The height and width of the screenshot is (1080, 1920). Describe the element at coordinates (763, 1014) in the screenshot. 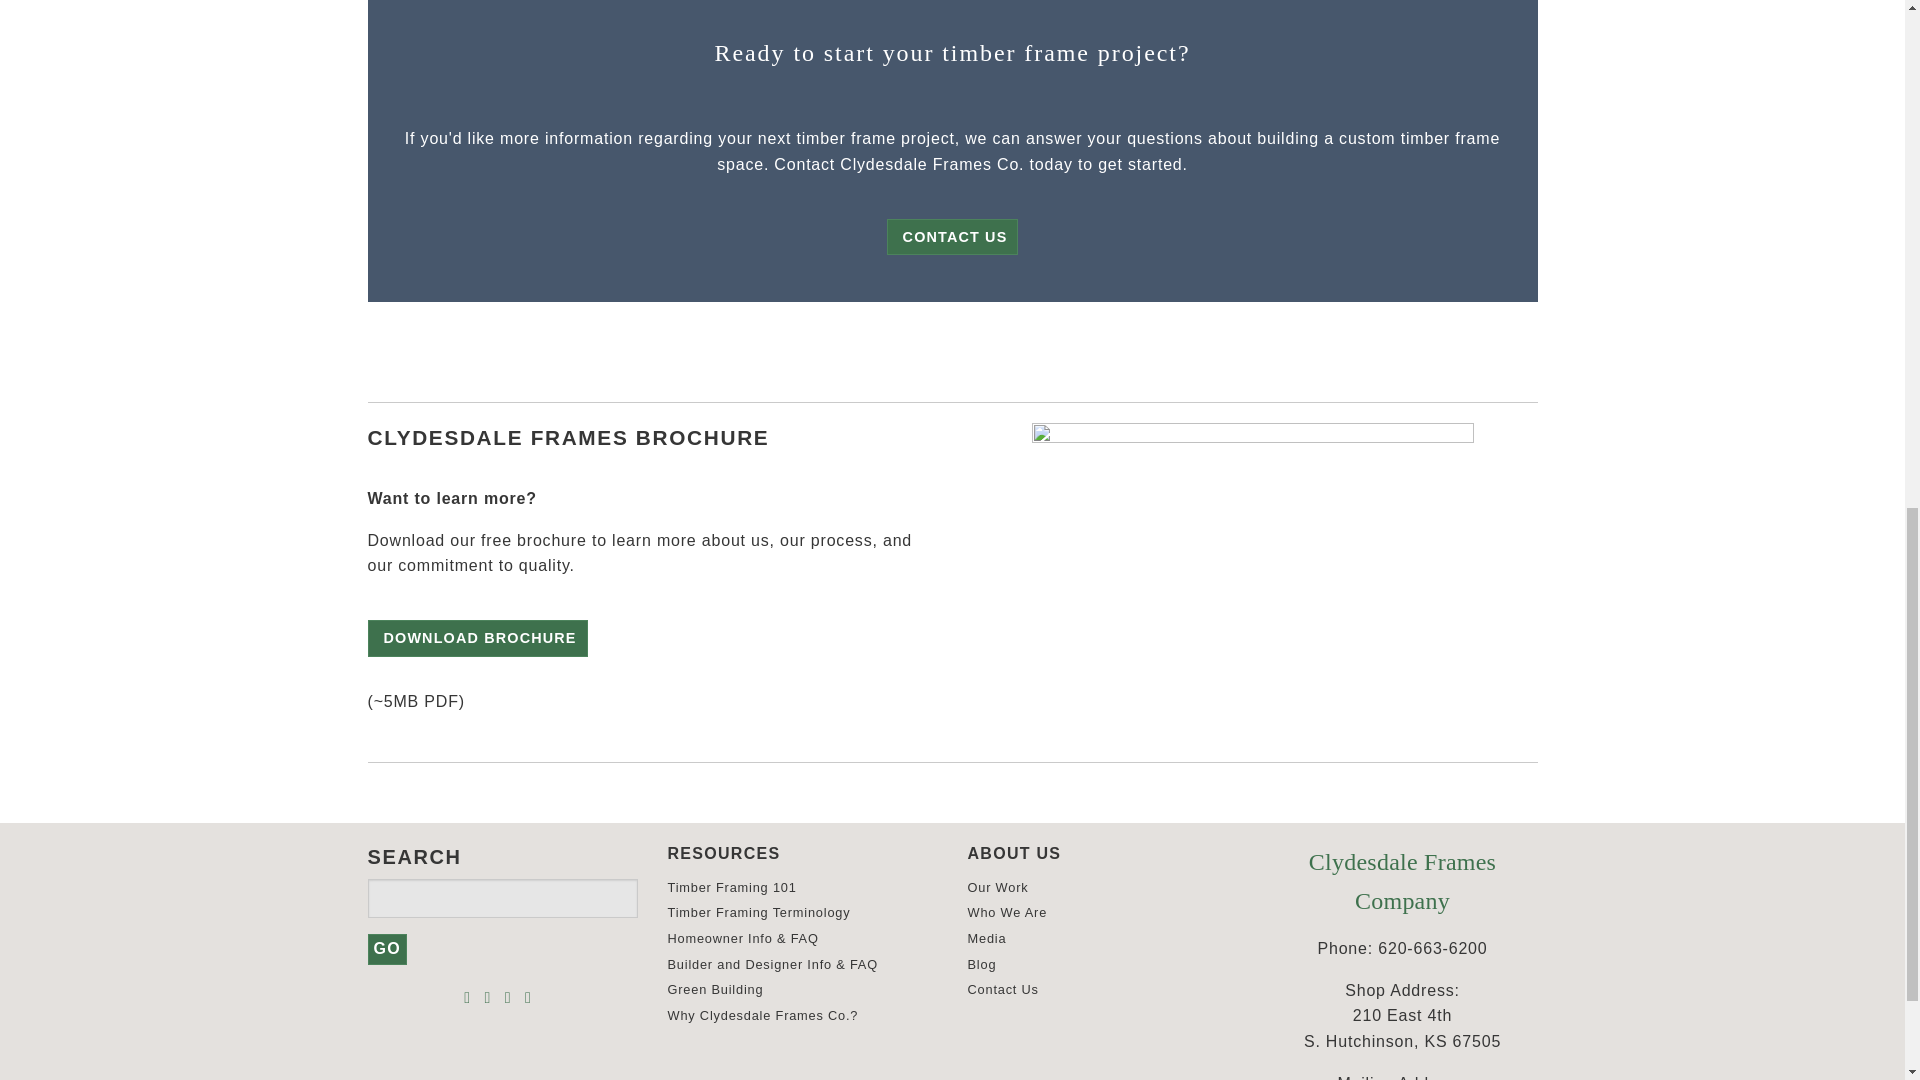

I see `Why Clydesdale Frames Co.?` at that location.